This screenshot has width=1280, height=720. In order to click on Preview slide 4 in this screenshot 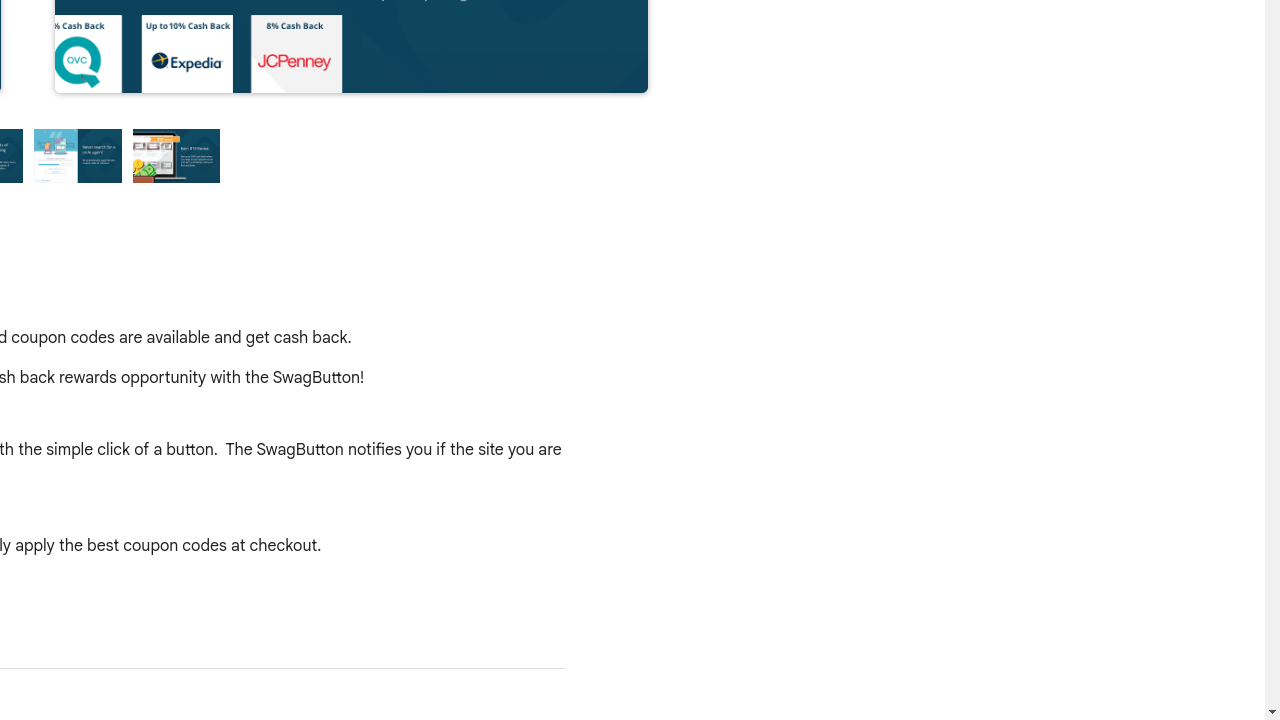, I will do `click(177, 156)`.